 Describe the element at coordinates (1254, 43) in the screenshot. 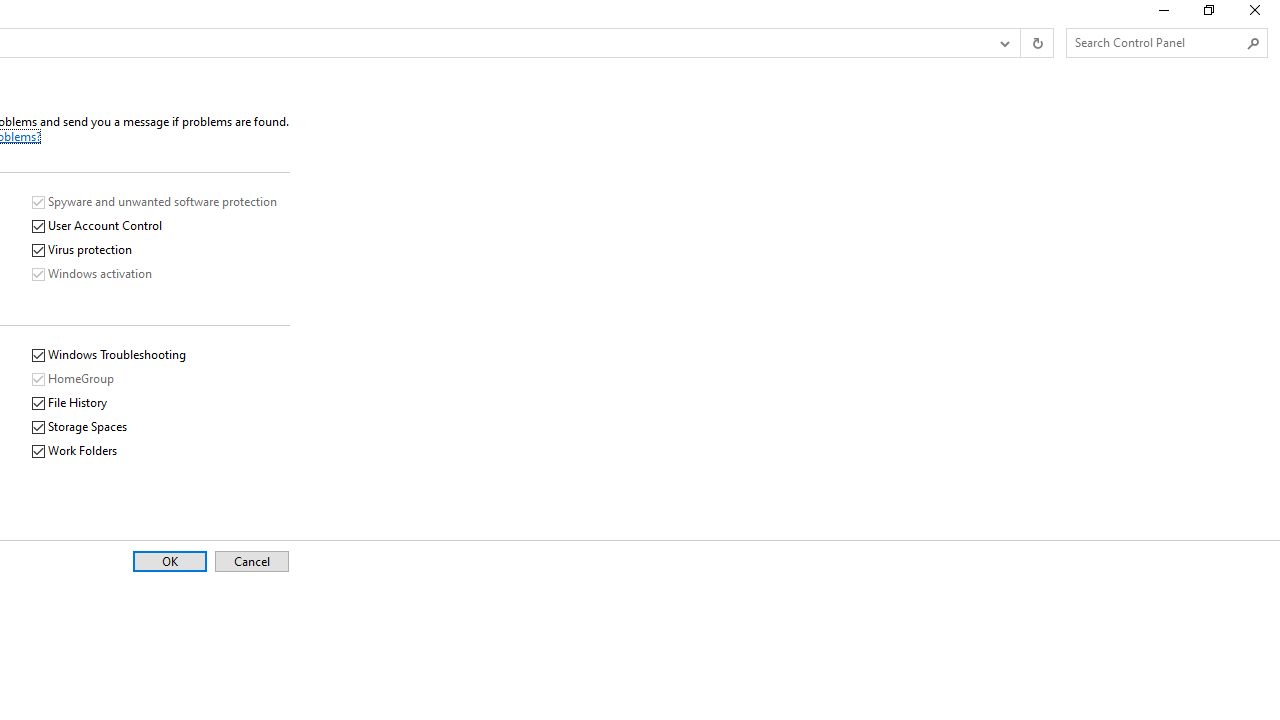

I see `Search` at that location.